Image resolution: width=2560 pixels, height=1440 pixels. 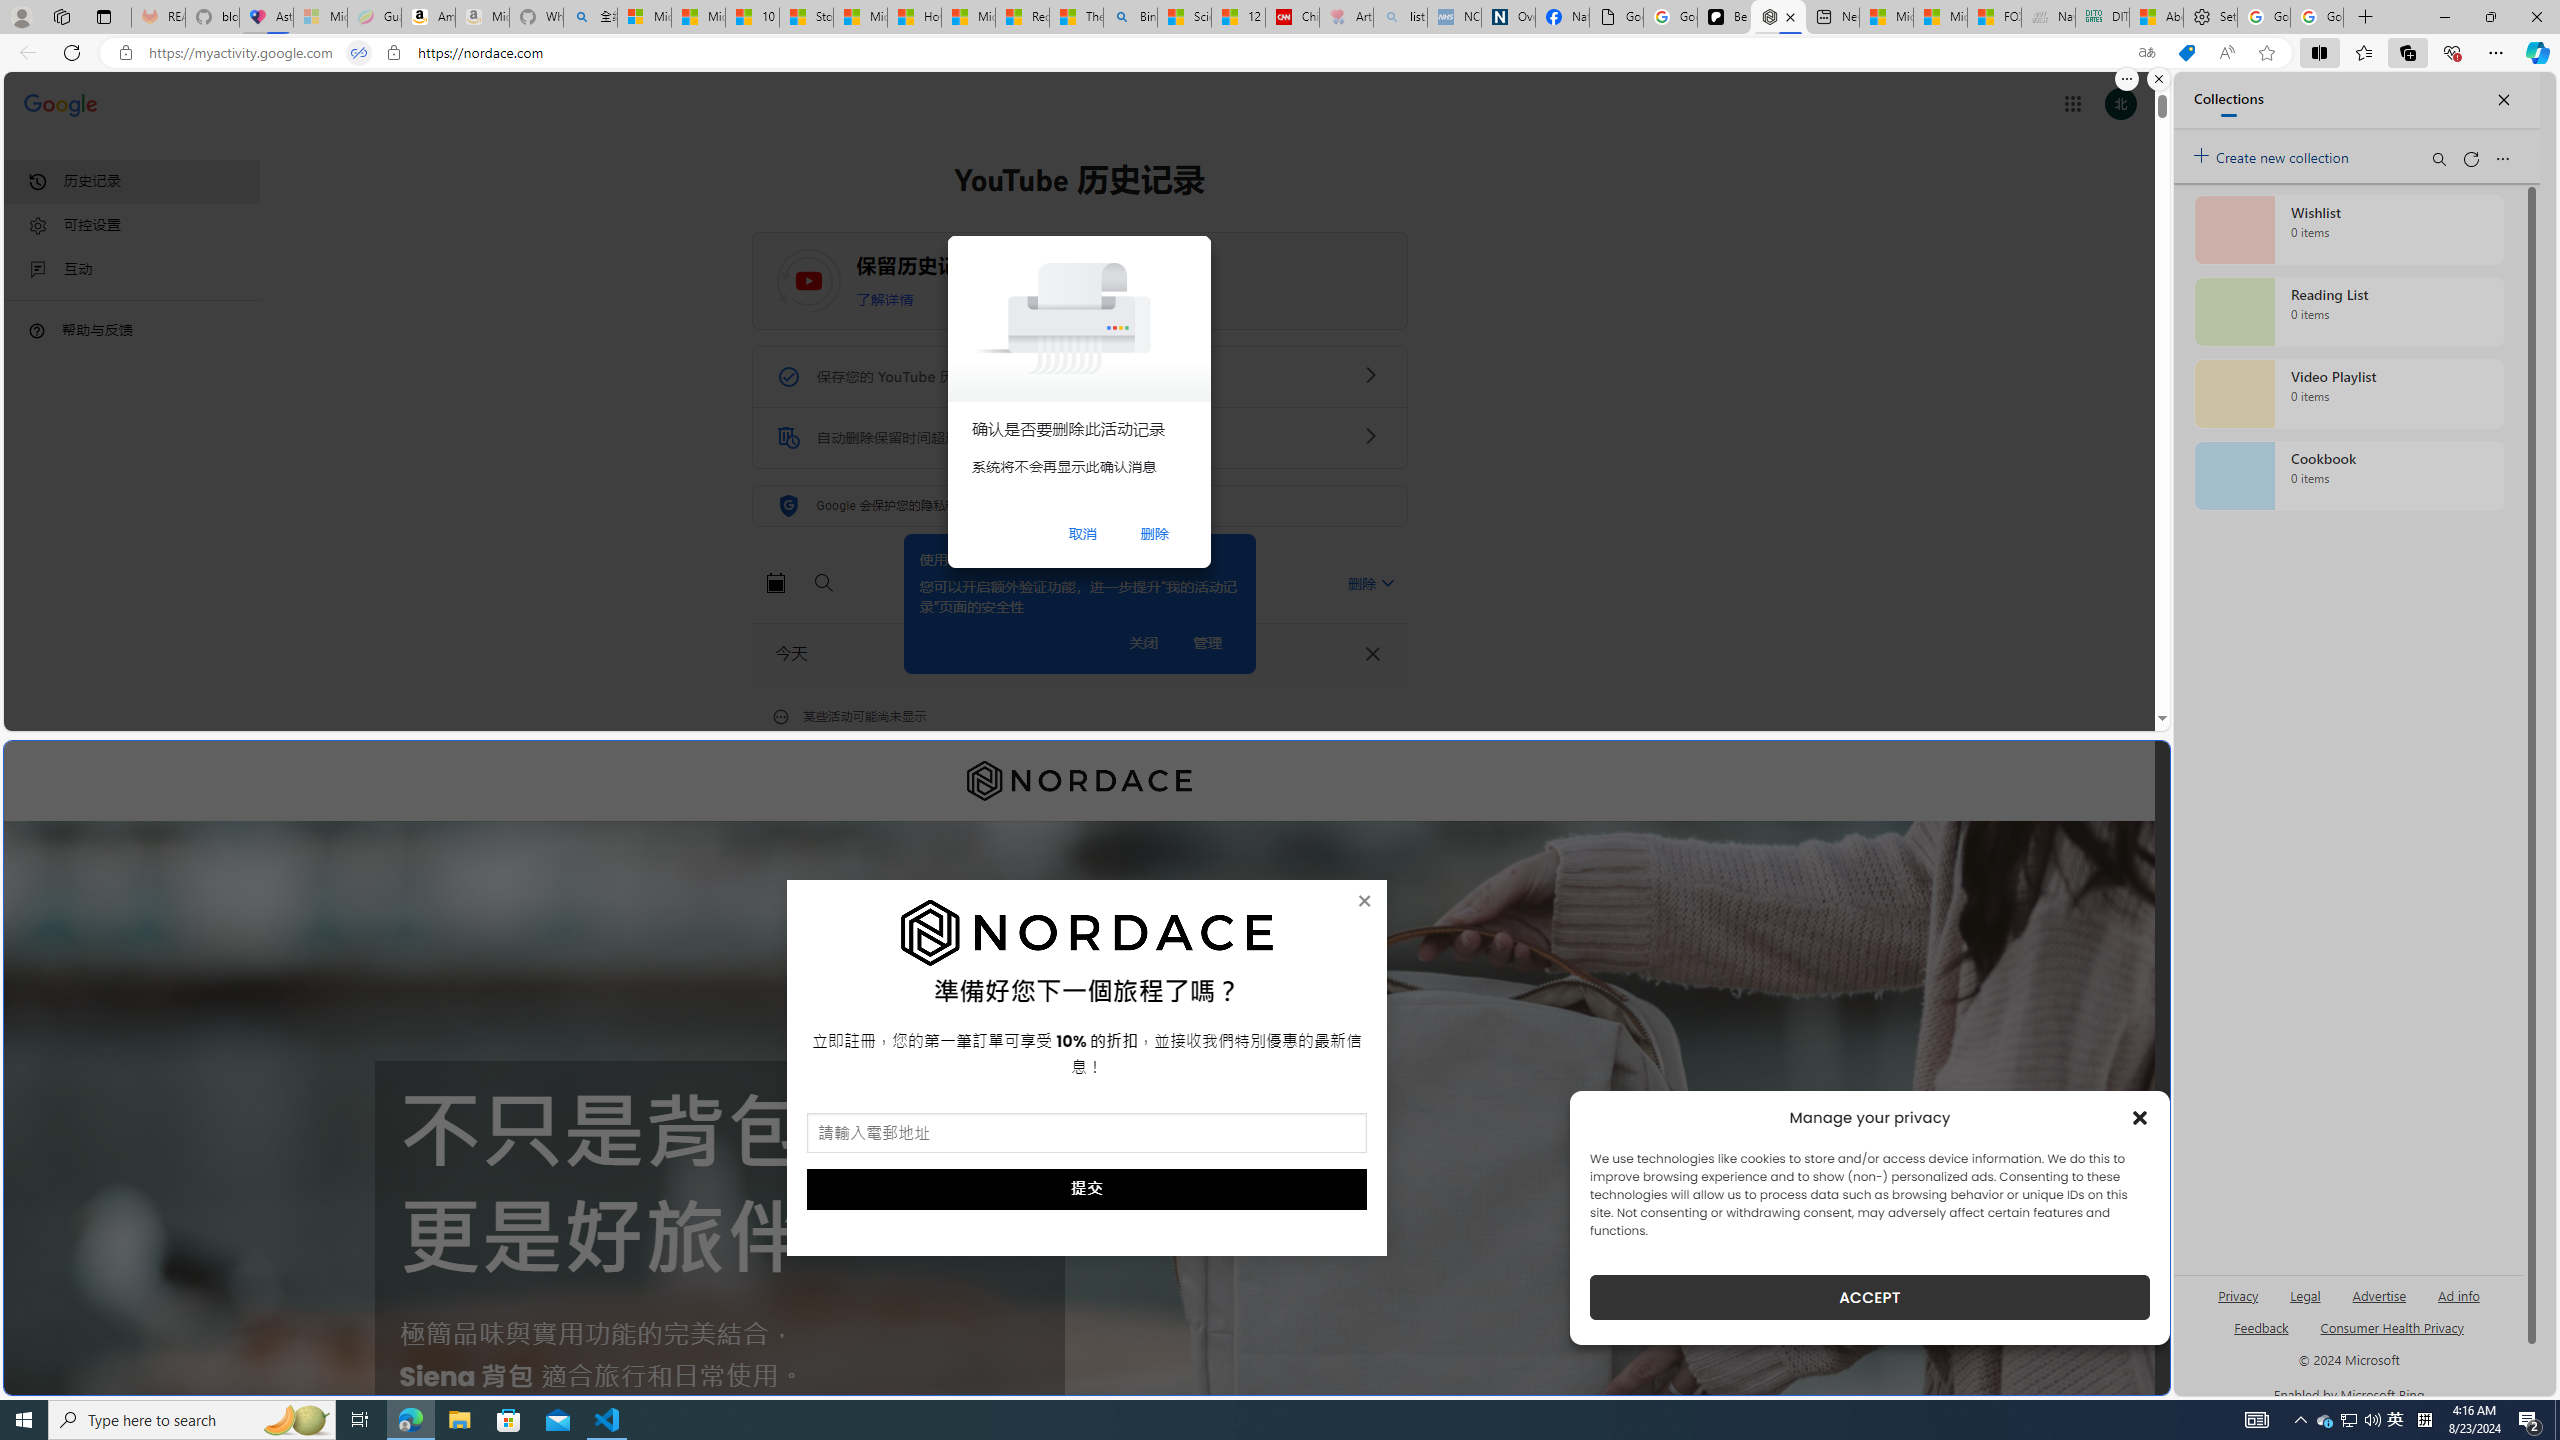 What do you see at coordinates (1238, 17) in the screenshot?
I see `12 Popular Science Lies that Must be Corrected` at bounding box center [1238, 17].